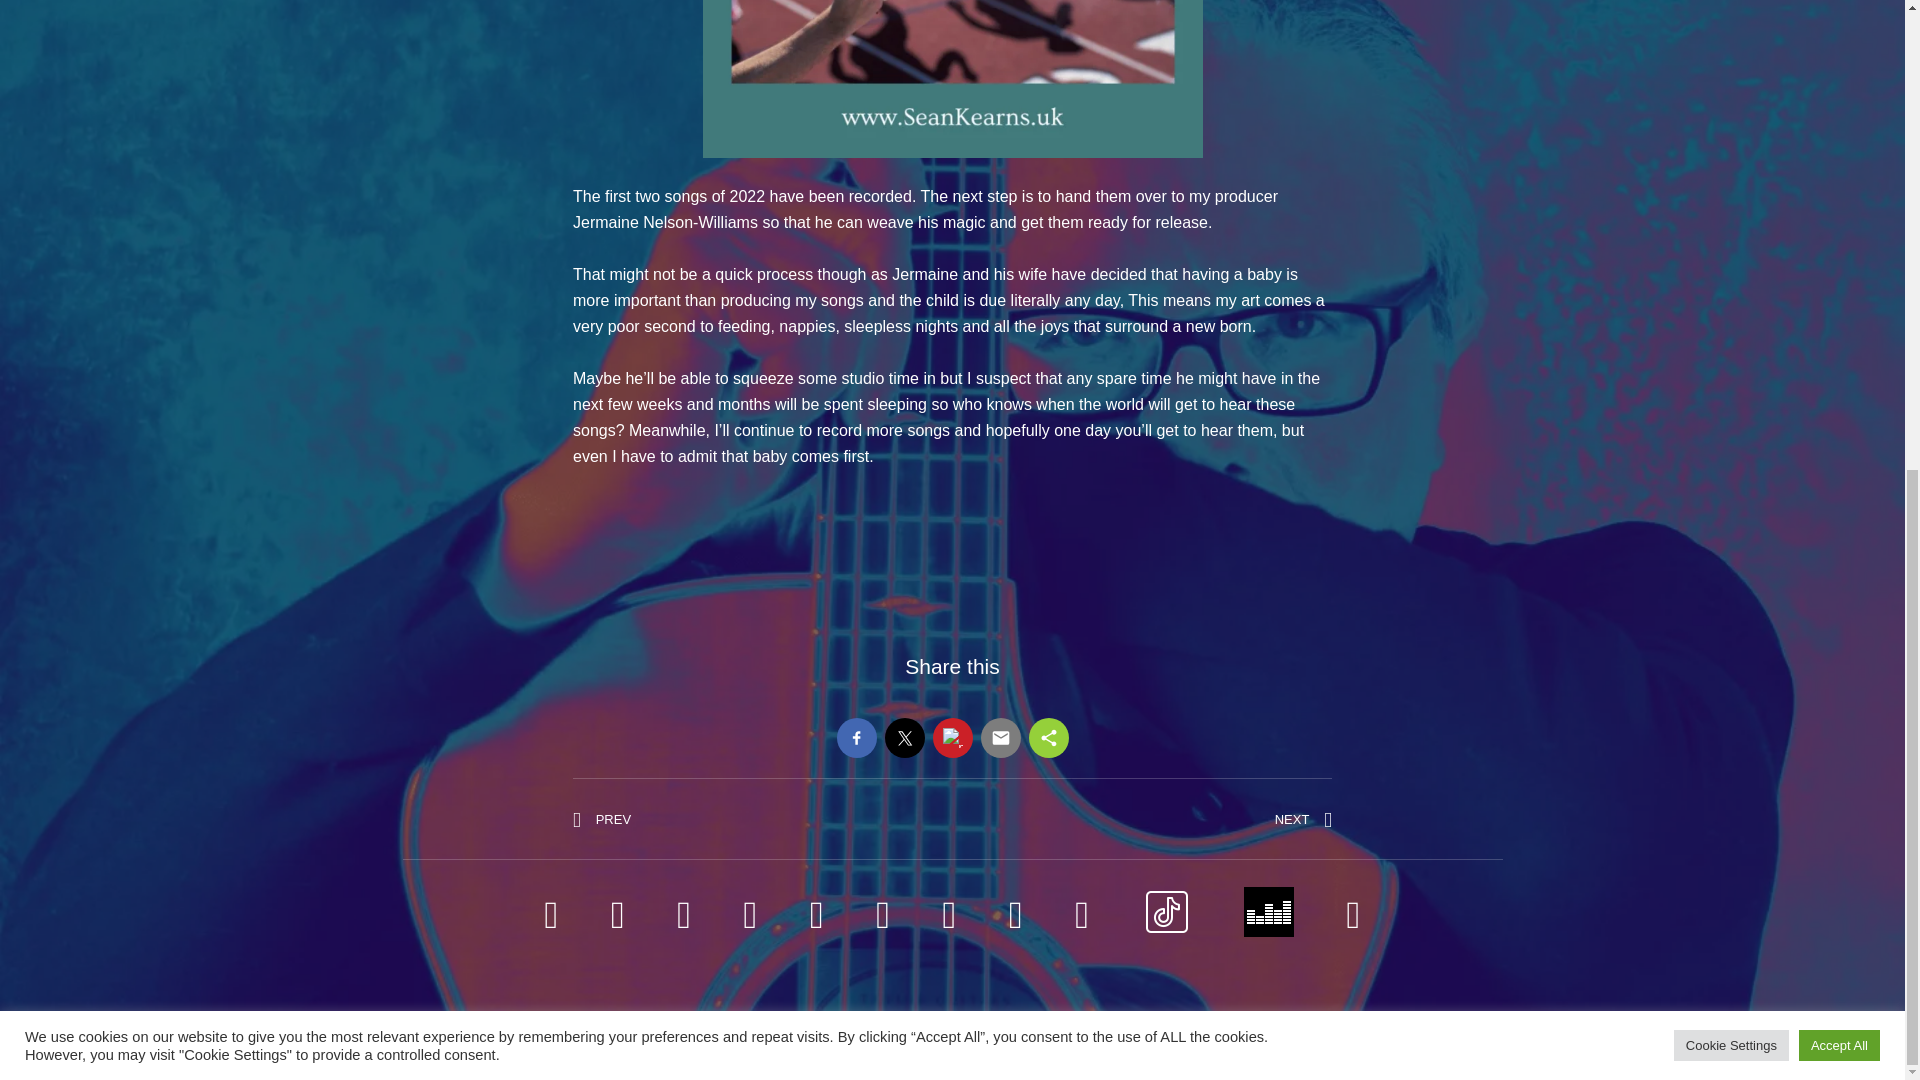 The image size is (1920, 1080). I want to click on Play, so click(1732, 220).